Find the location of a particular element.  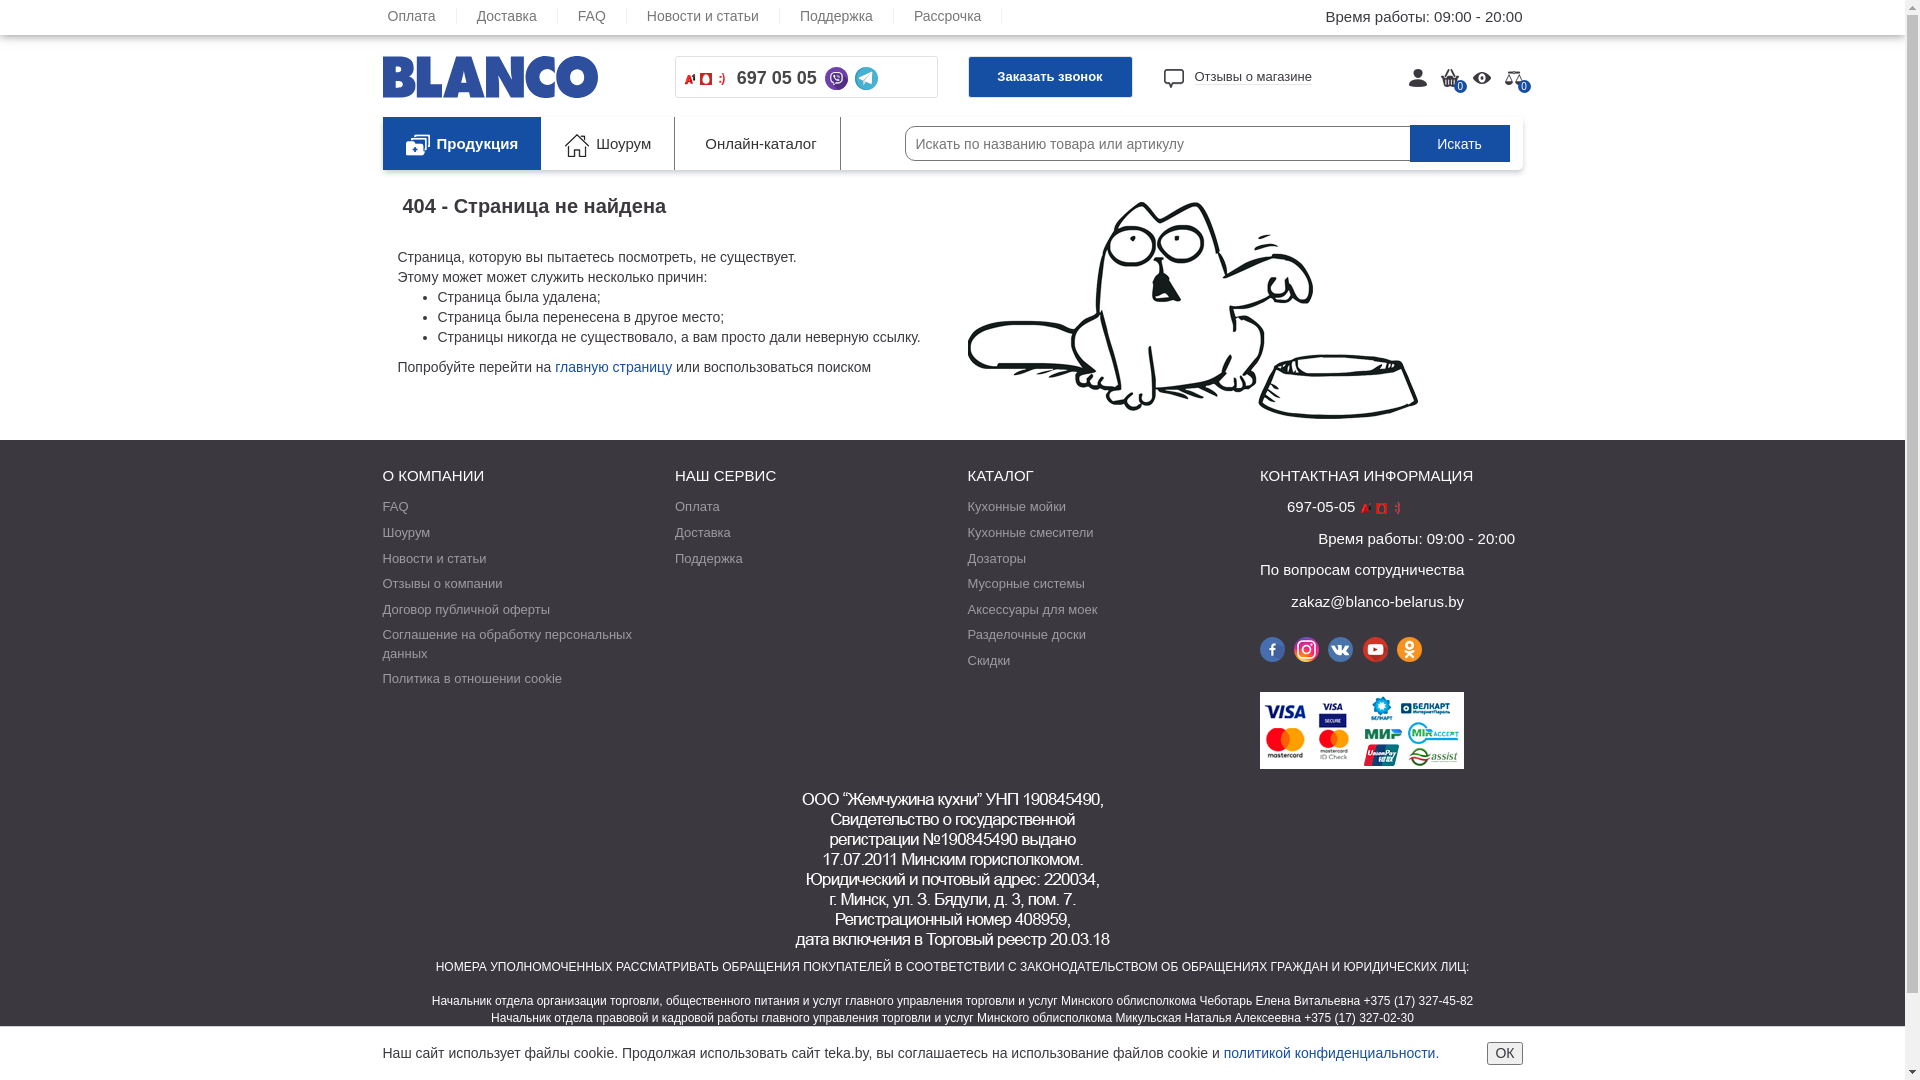

FAQ is located at coordinates (395, 506).